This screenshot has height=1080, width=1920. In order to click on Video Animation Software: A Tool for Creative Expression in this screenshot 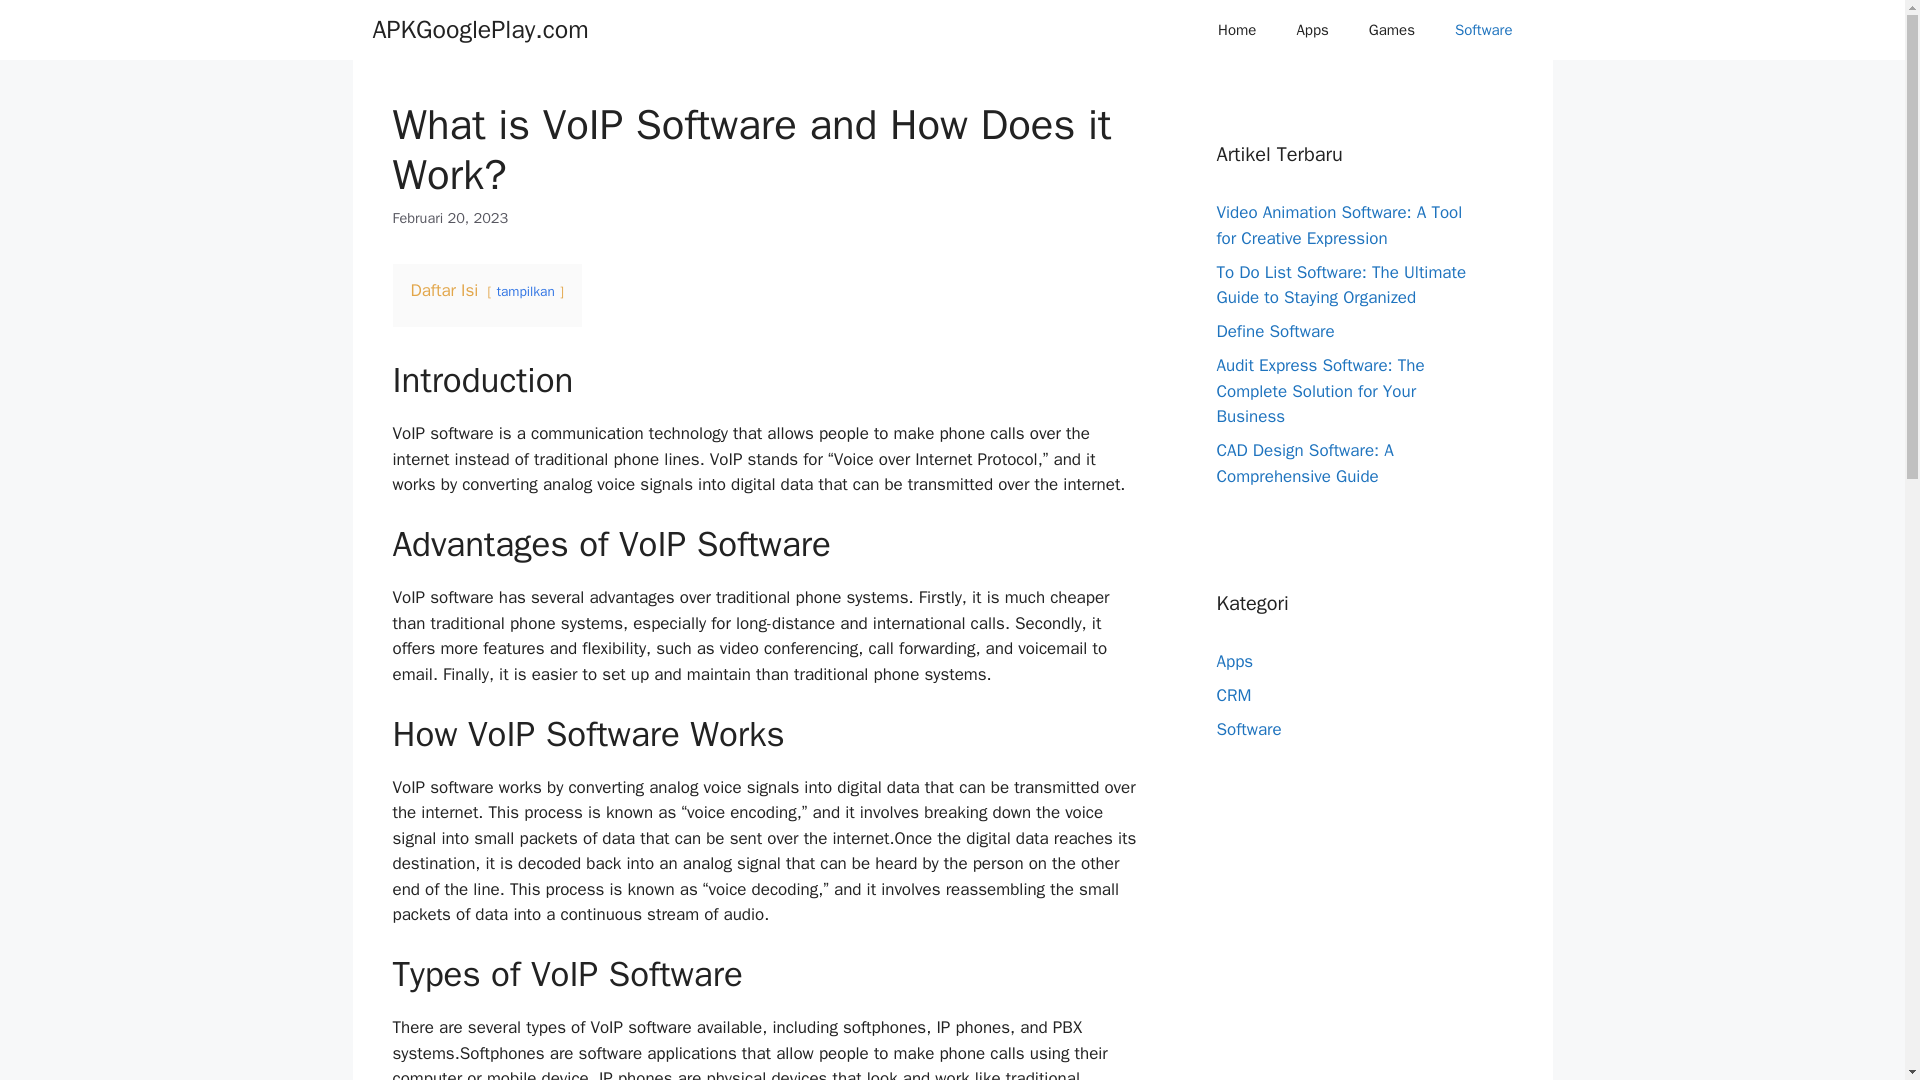, I will do `click(1338, 225)`.